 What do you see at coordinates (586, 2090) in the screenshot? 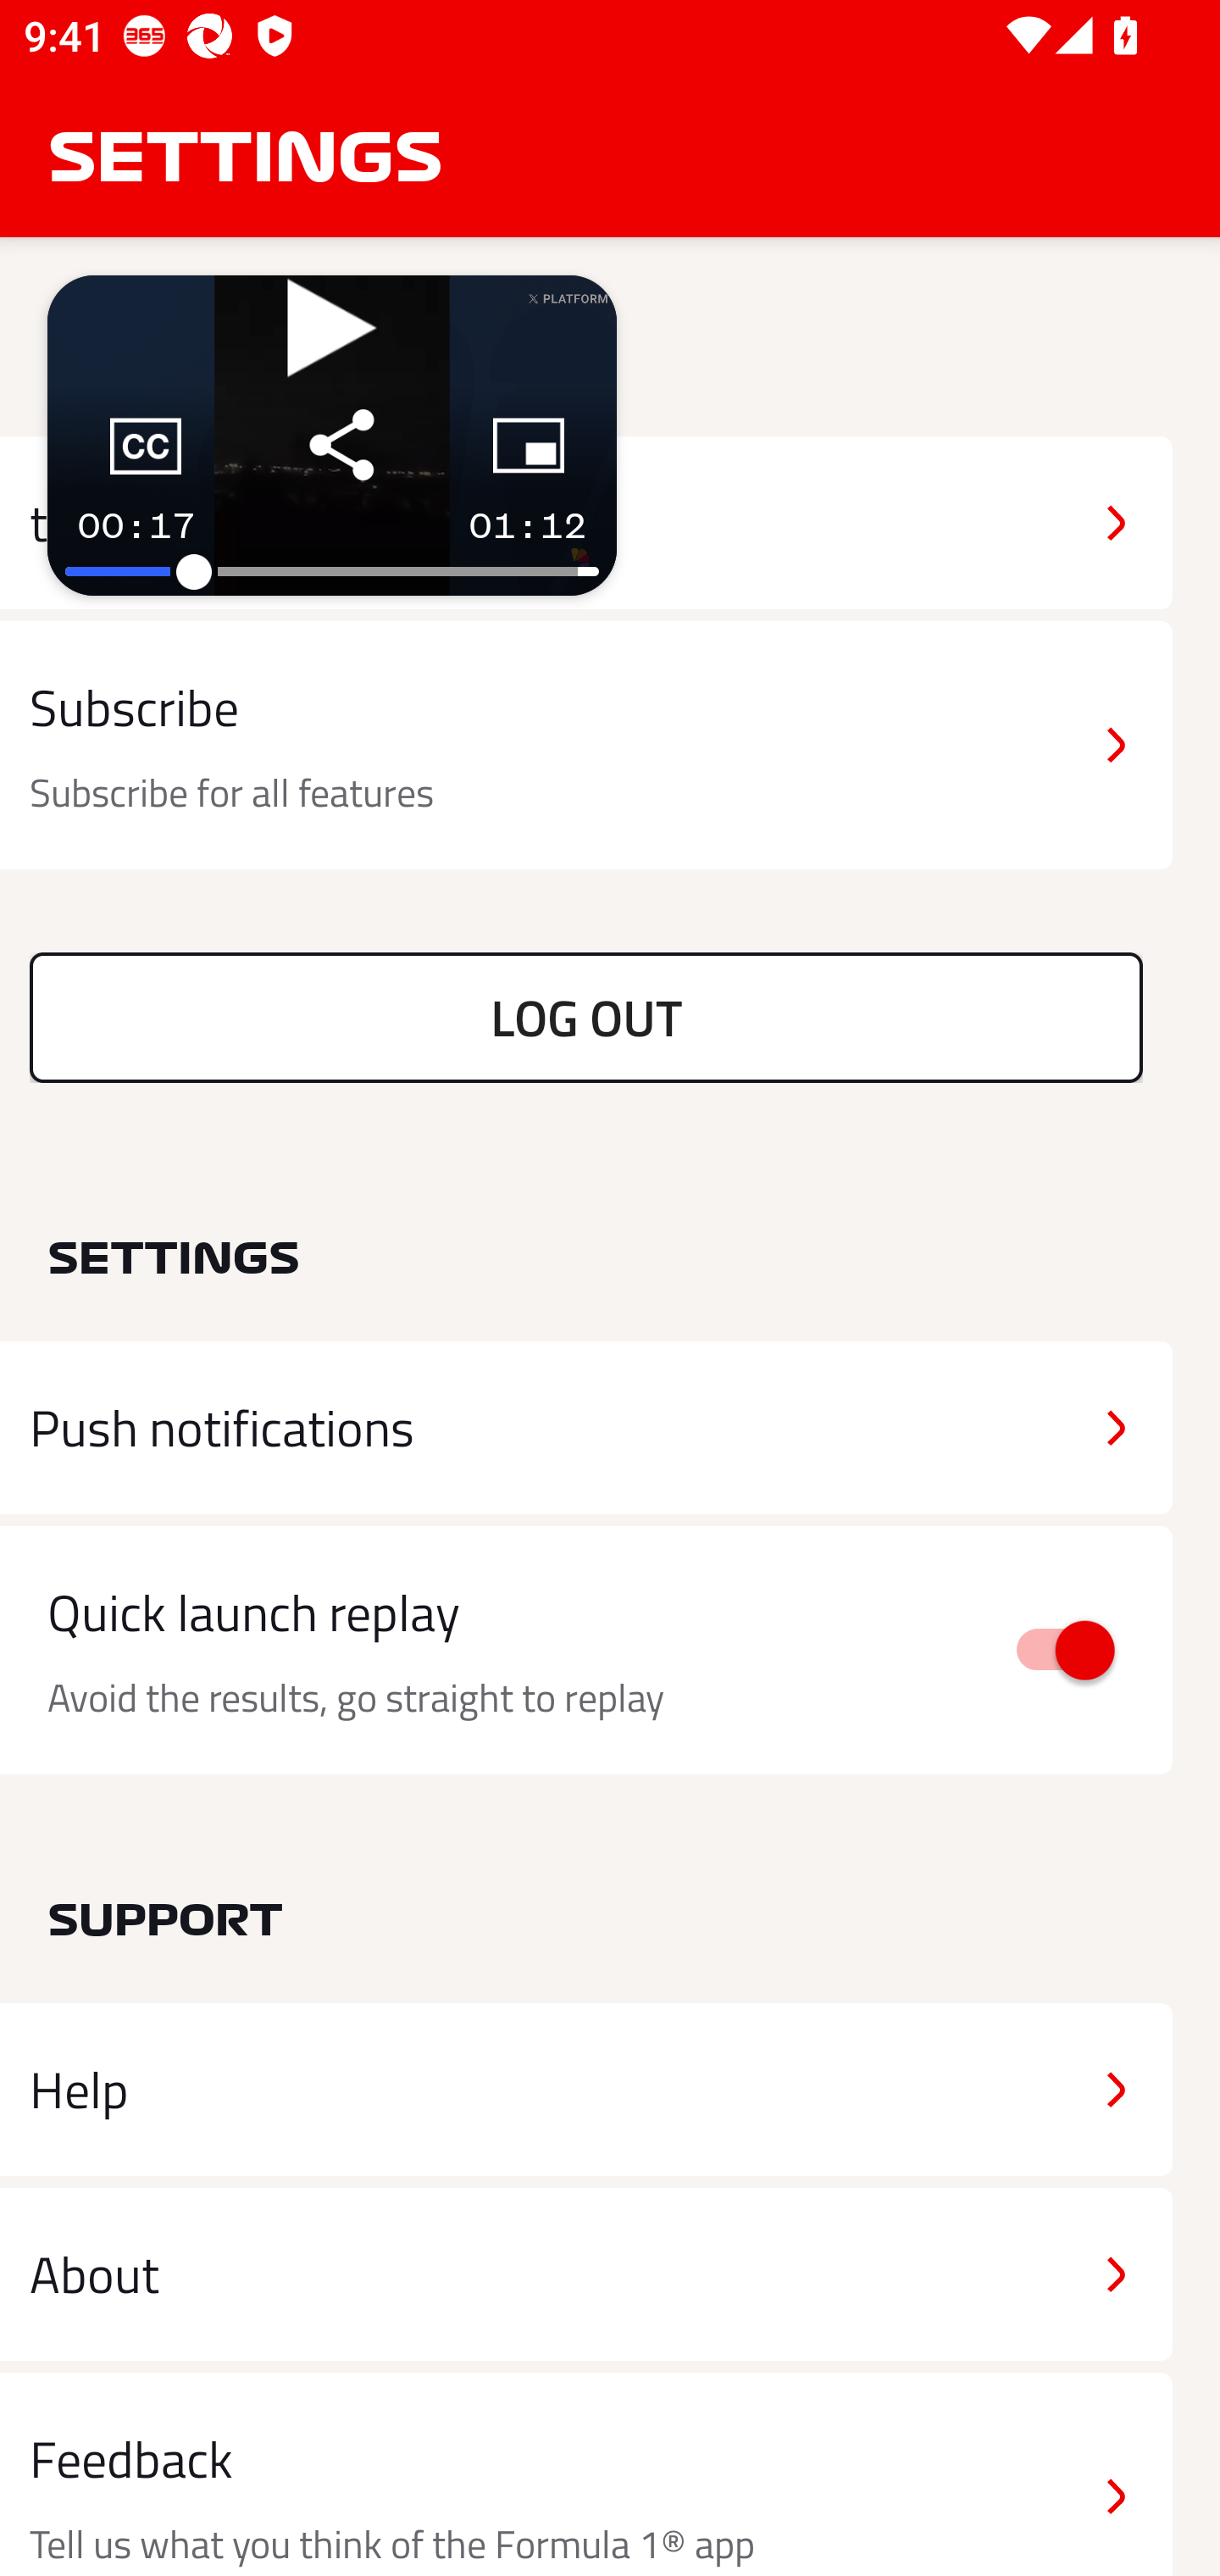
I see `Help` at bounding box center [586, 2090].